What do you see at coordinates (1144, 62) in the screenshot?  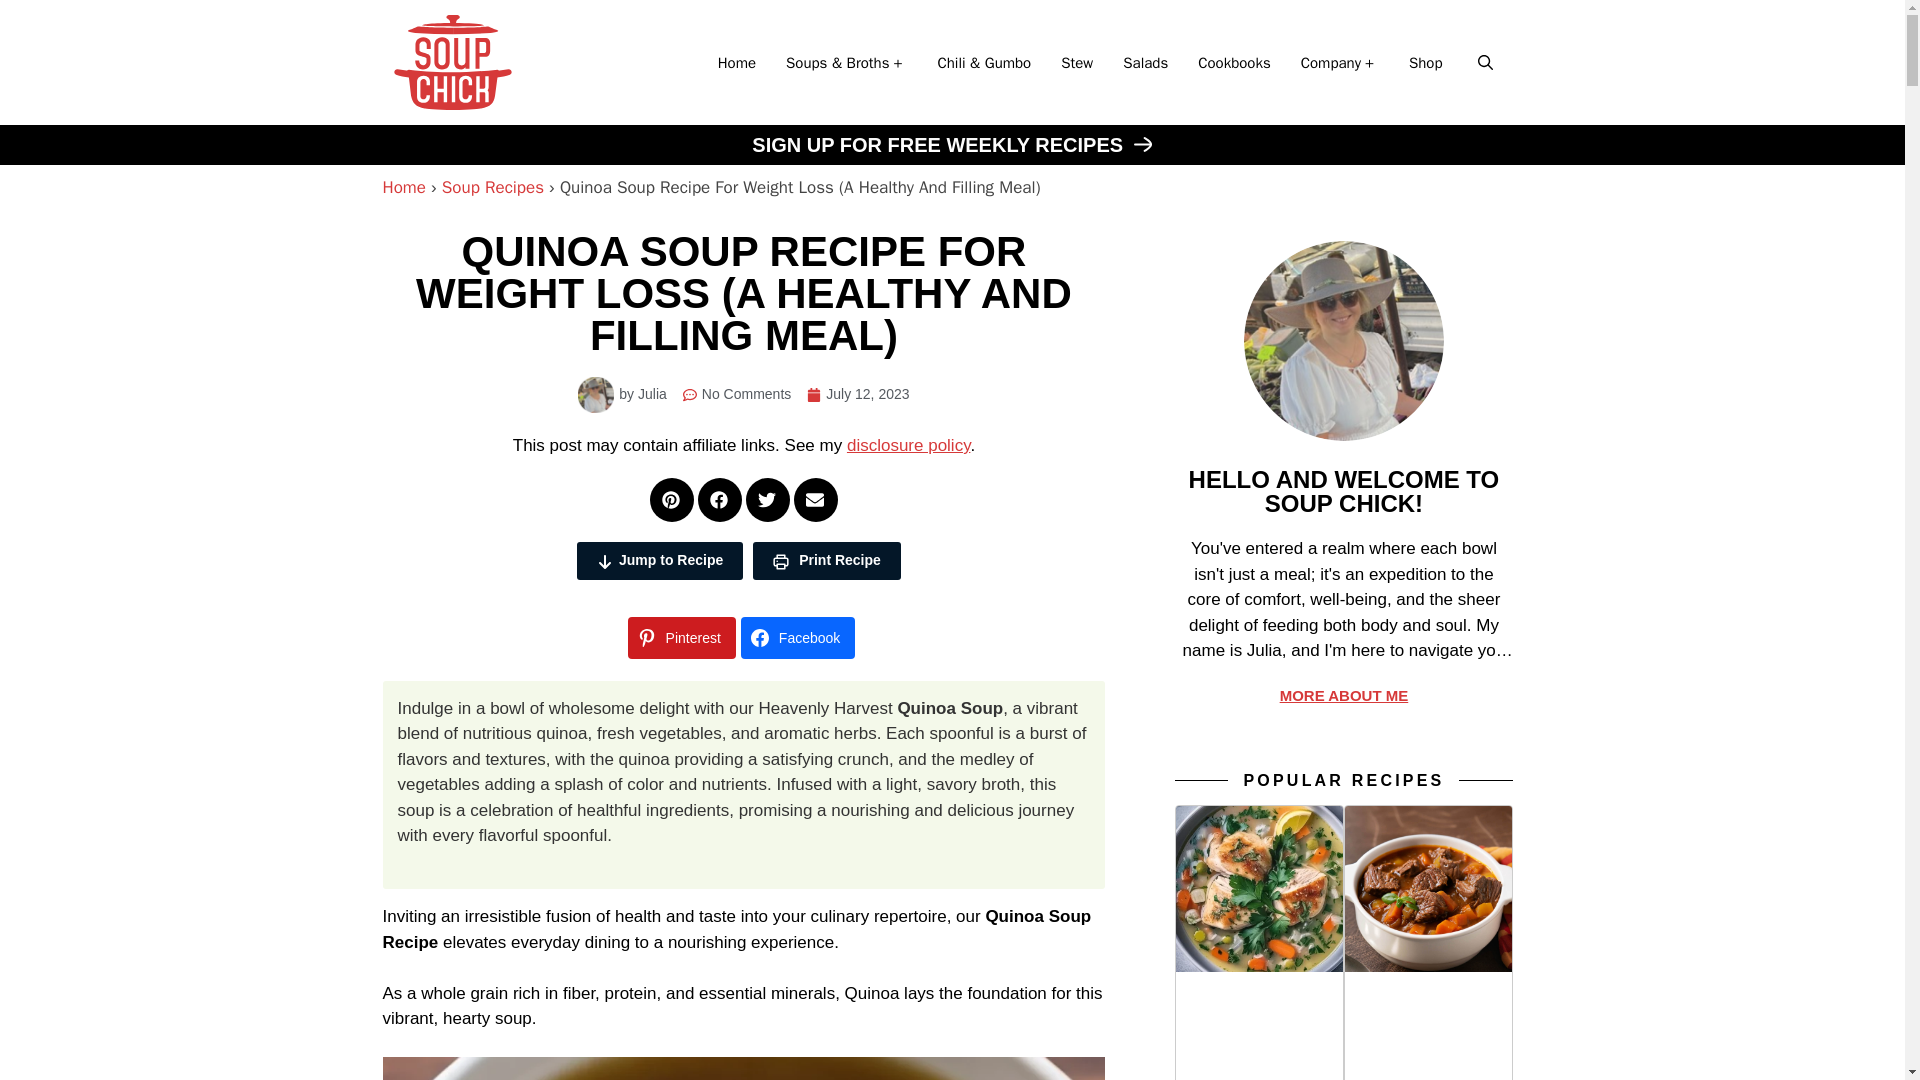 I see `Salads` at bounding box center [1144, 62].